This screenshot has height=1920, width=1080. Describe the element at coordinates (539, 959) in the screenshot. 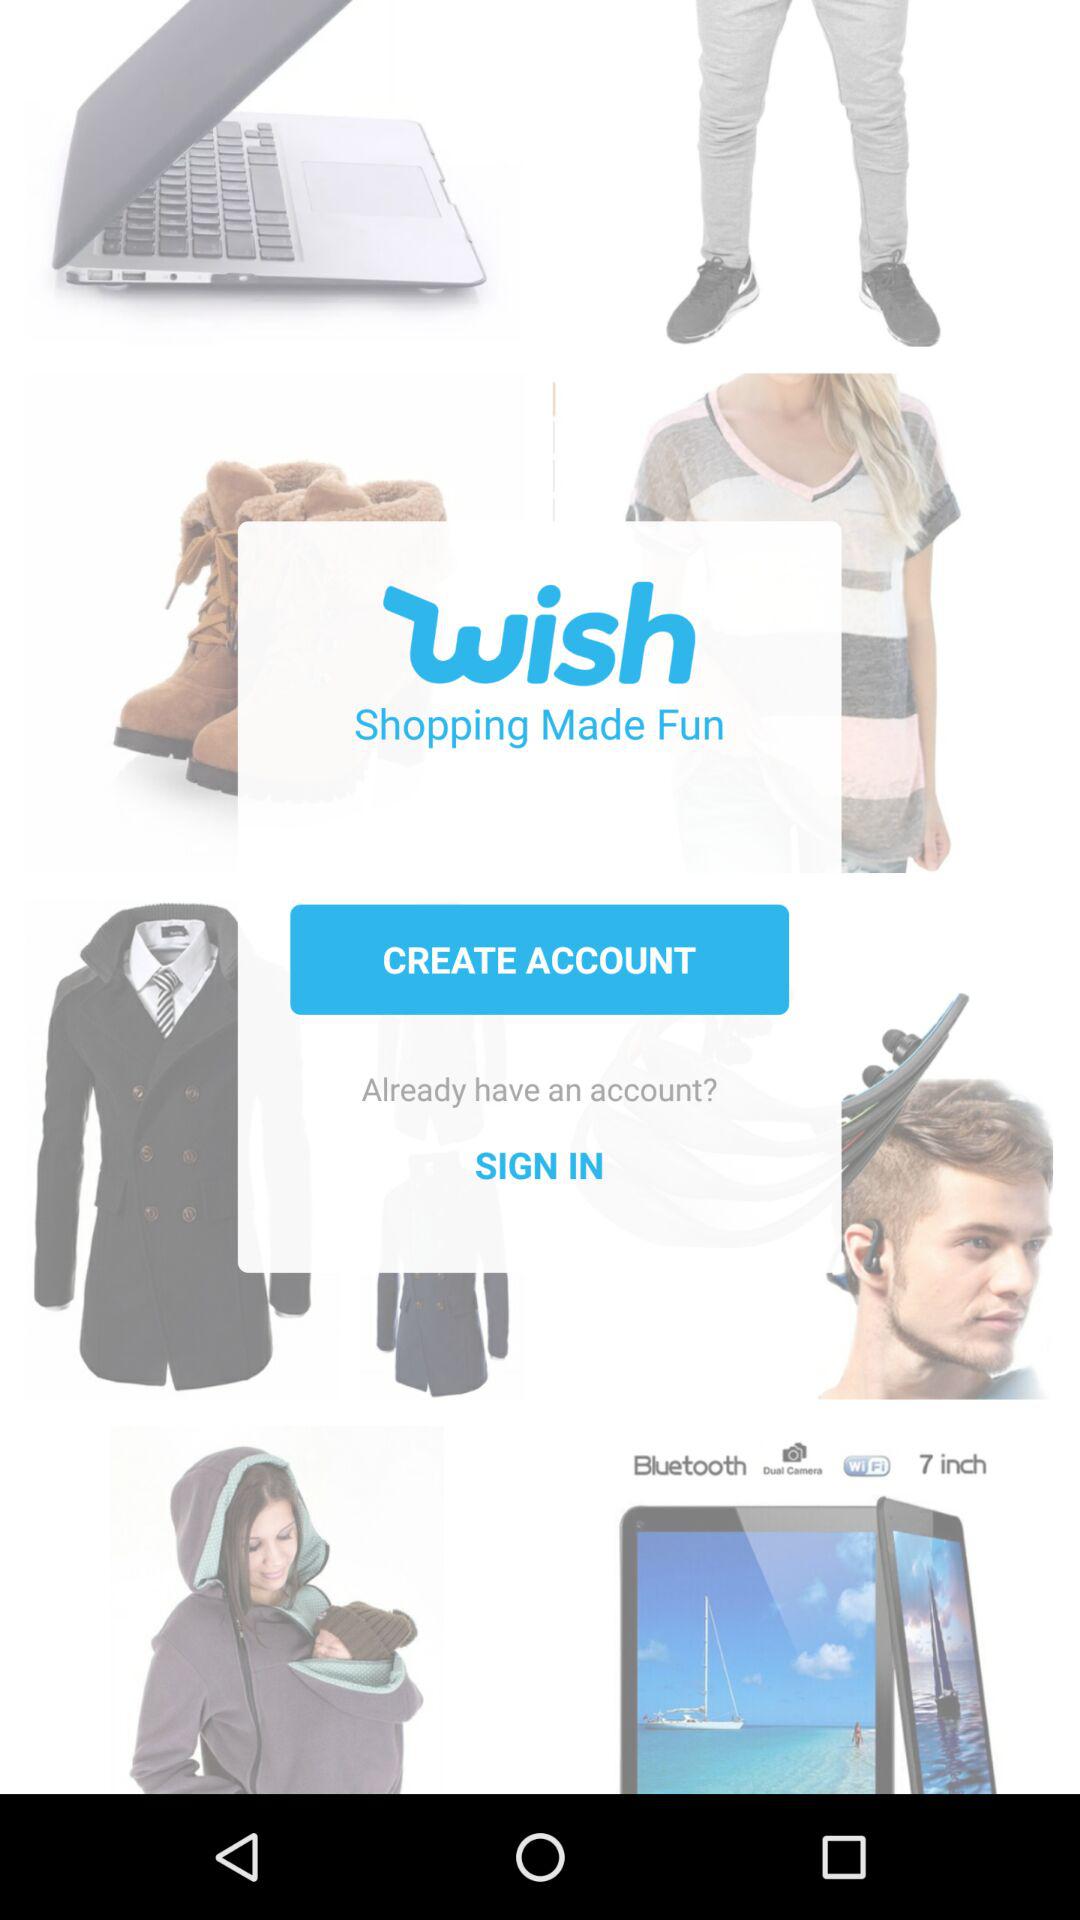

I see `scroll to the create account` at that location.